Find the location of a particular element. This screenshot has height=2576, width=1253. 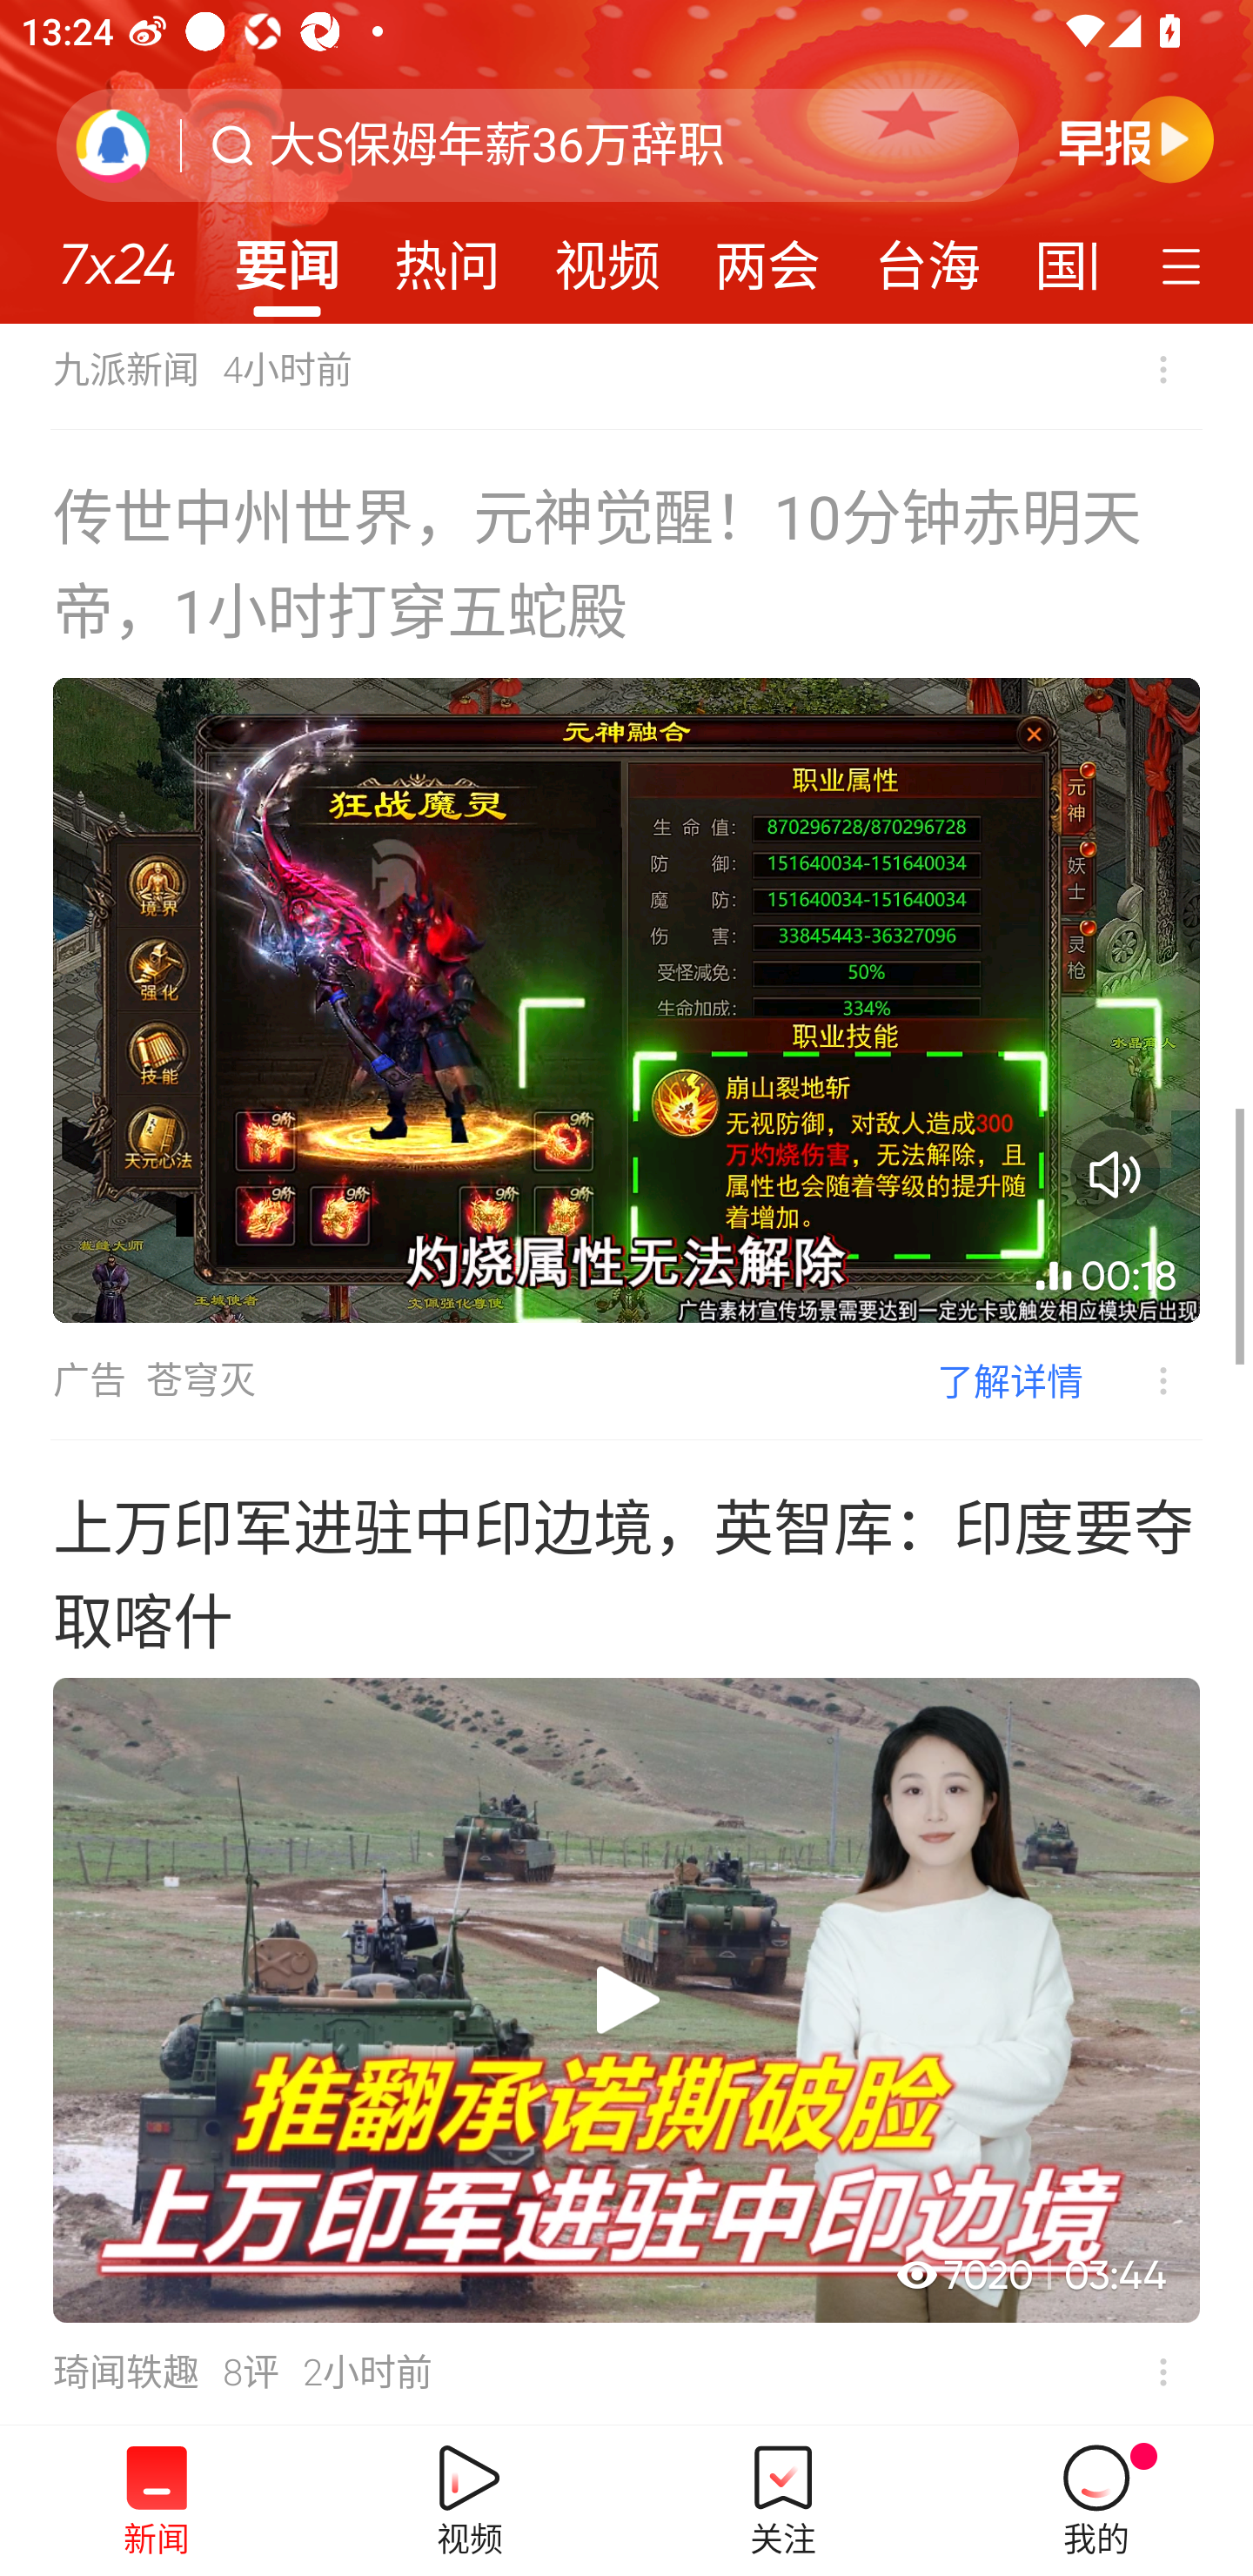

音量开关 is located at coordinates (1115, 1175).